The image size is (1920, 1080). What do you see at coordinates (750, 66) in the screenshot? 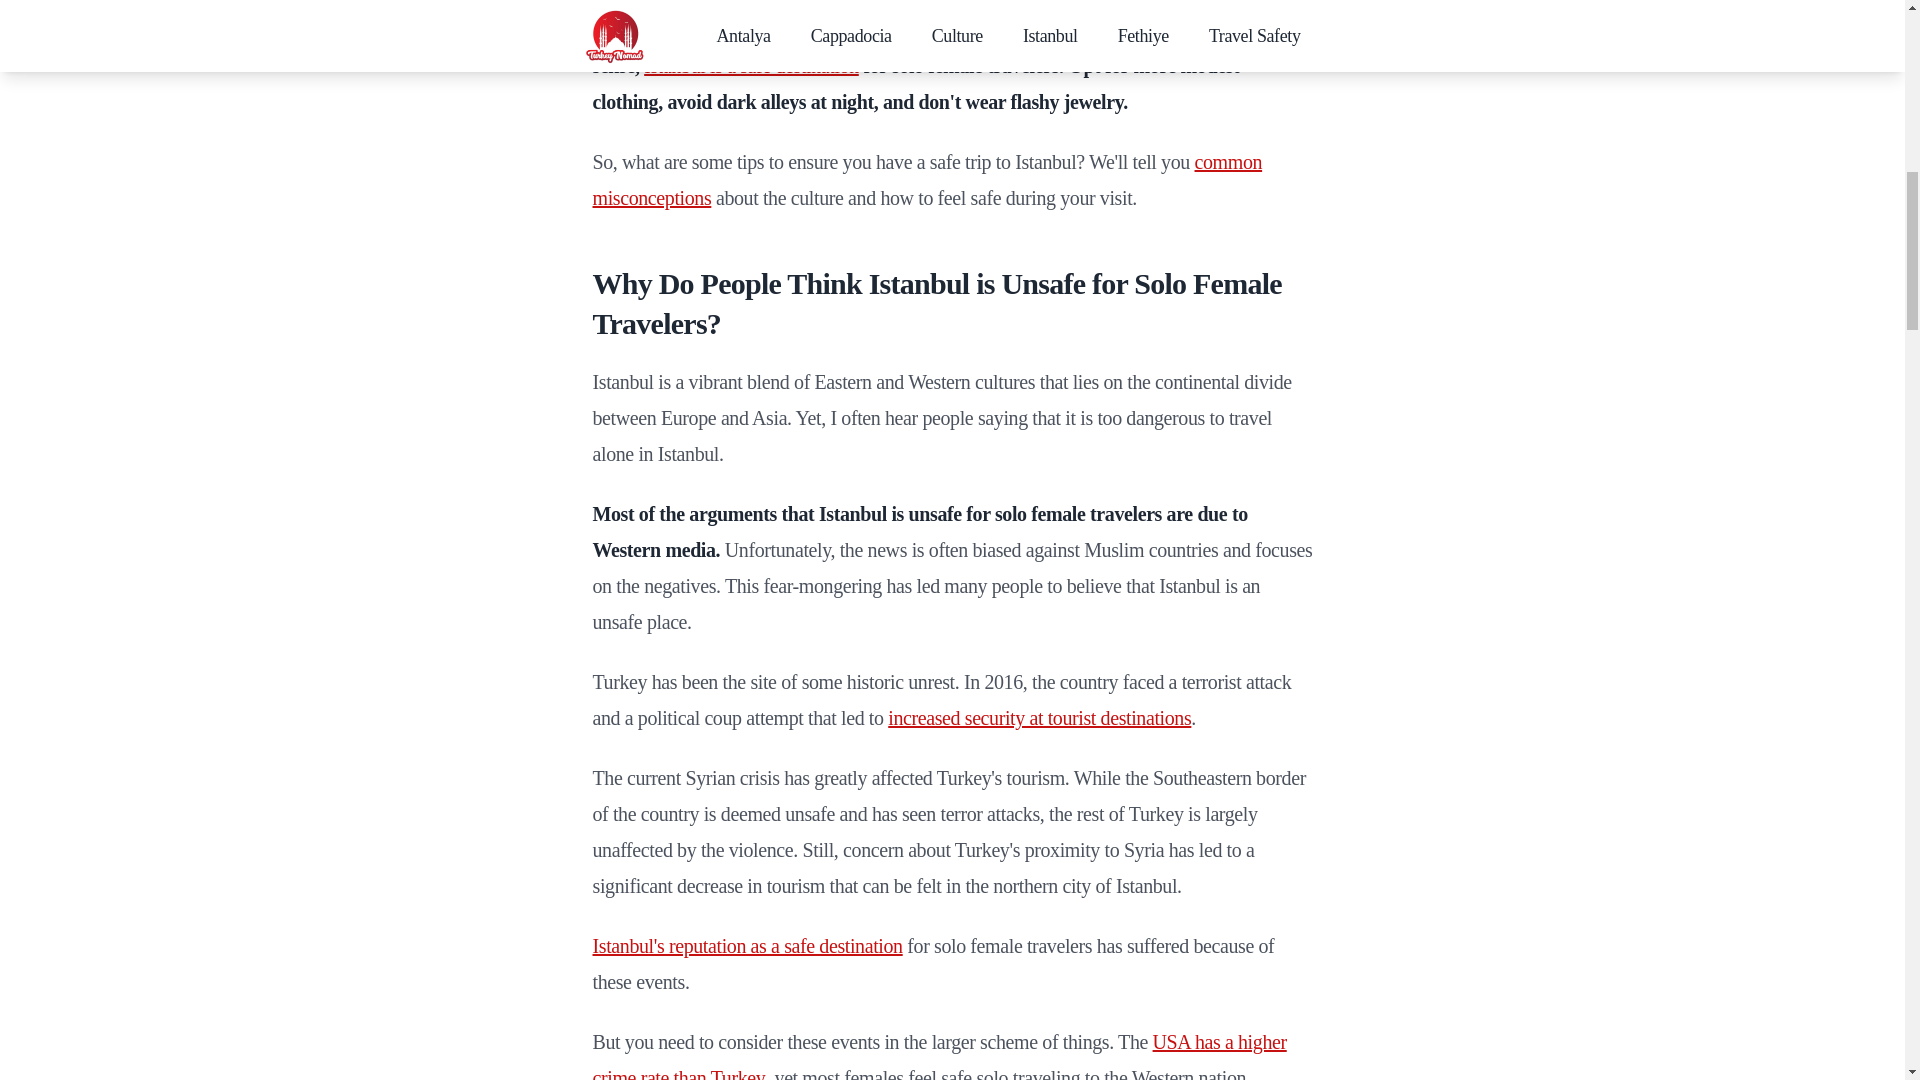
I see `Istanbul is a safe destination` at bounding box center [750, 66].